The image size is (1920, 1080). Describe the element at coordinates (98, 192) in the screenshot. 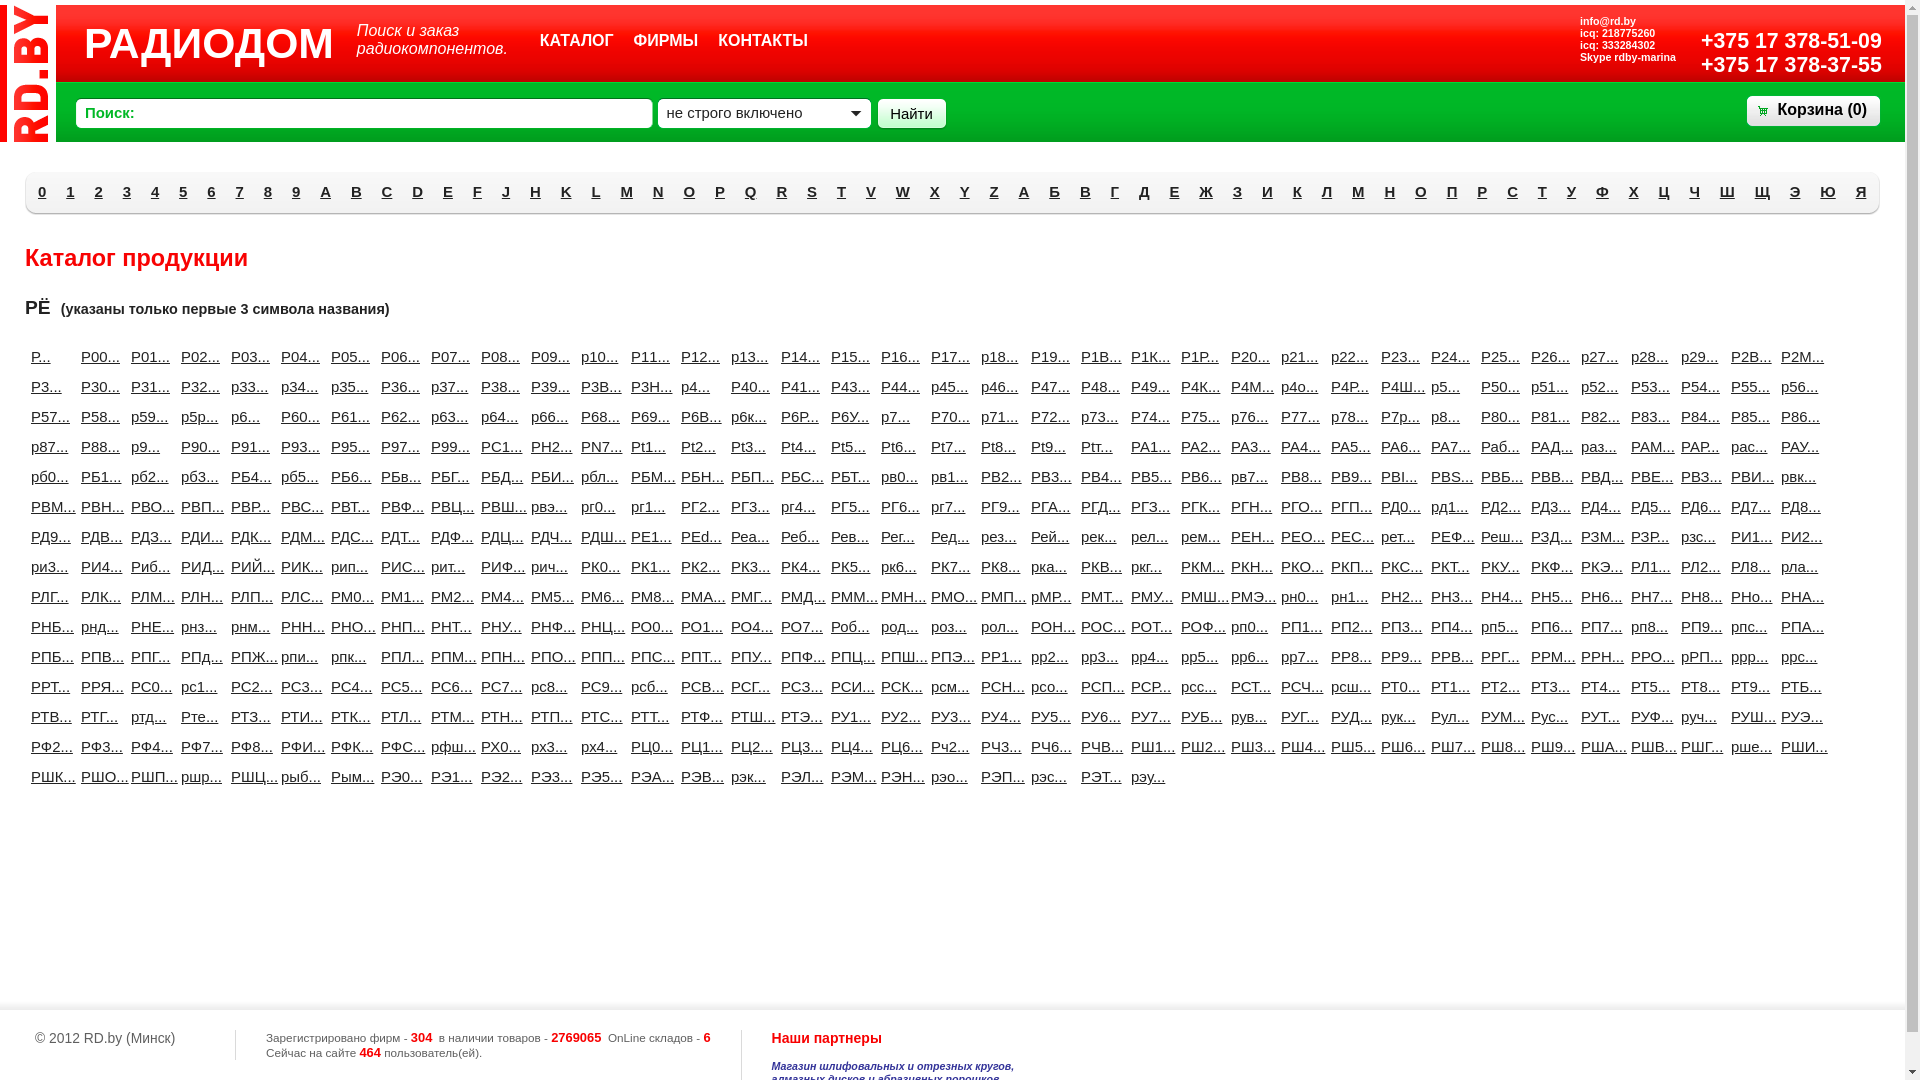

I see `2` at that location.